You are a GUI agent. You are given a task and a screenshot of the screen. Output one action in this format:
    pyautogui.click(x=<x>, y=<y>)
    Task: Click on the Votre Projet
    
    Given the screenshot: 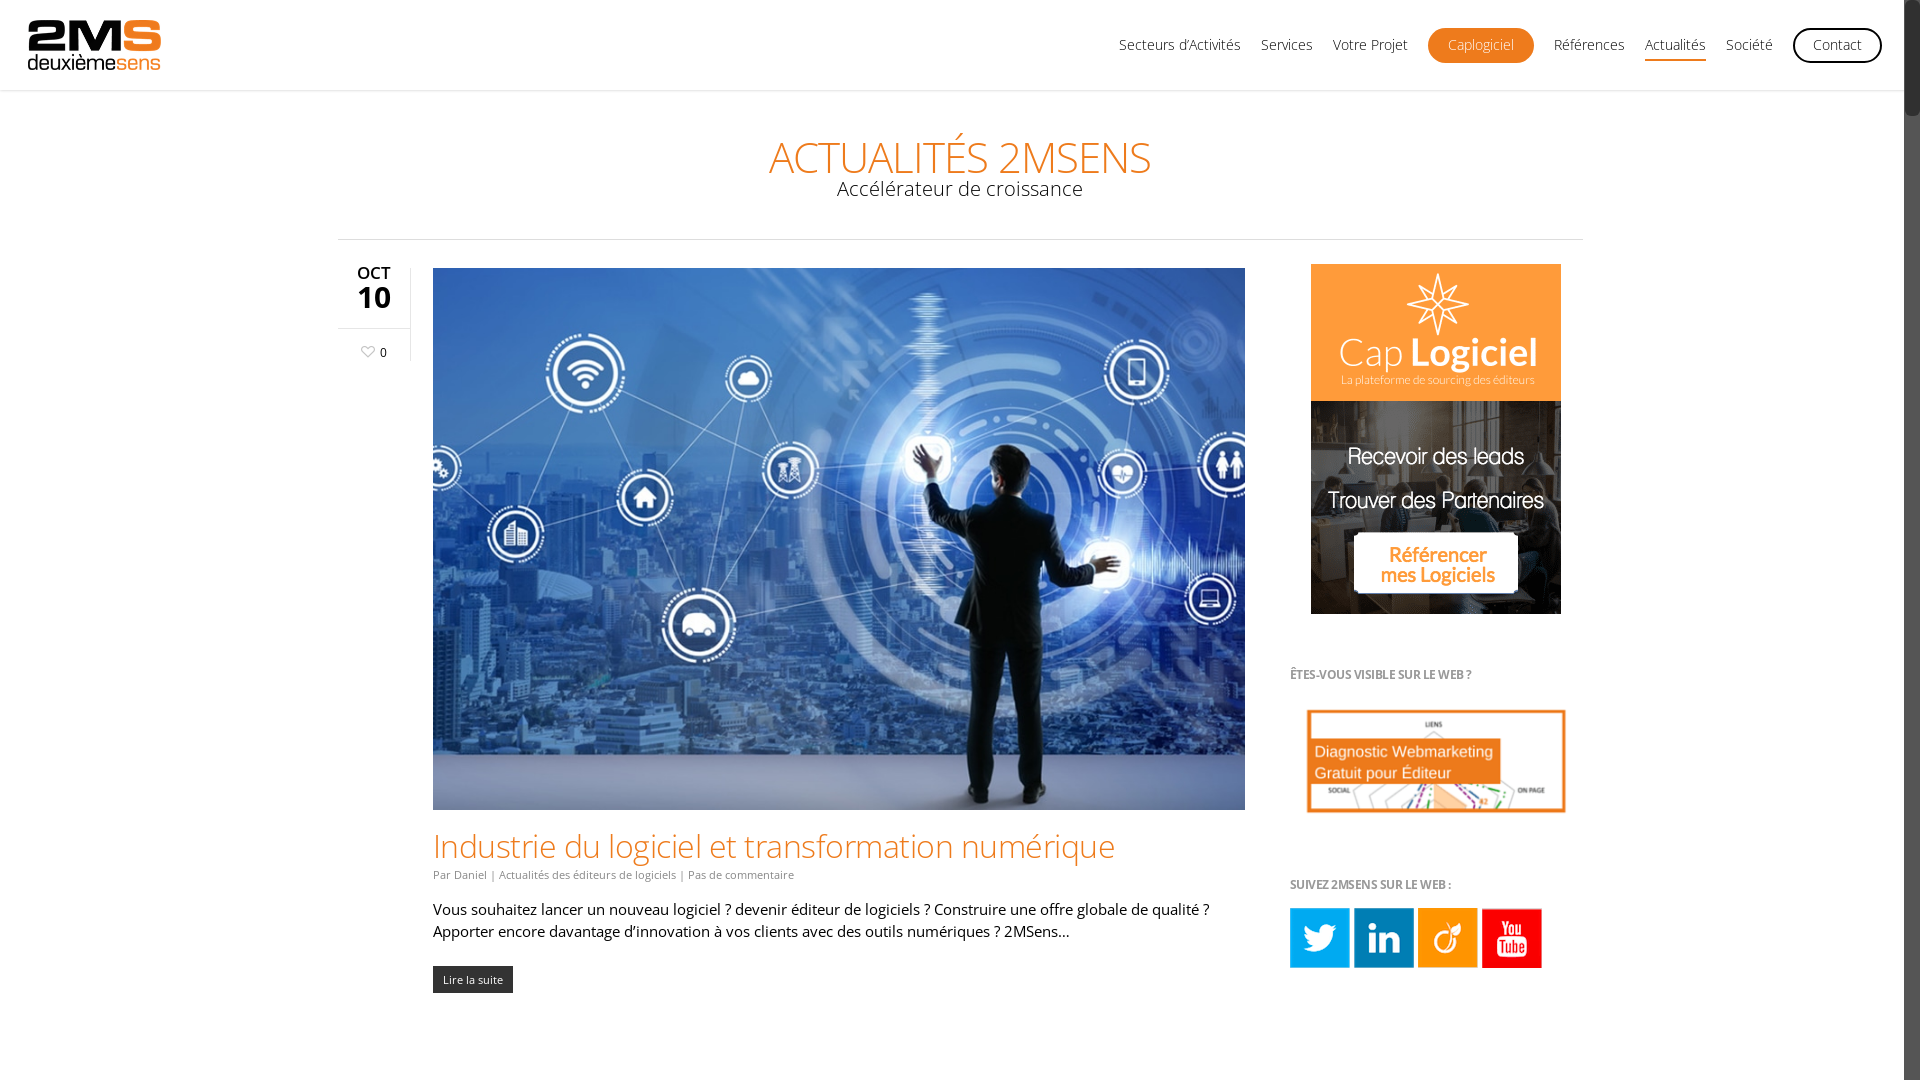 What is the action you would take?
    pyautogui.click(x=1370, y=55)
    